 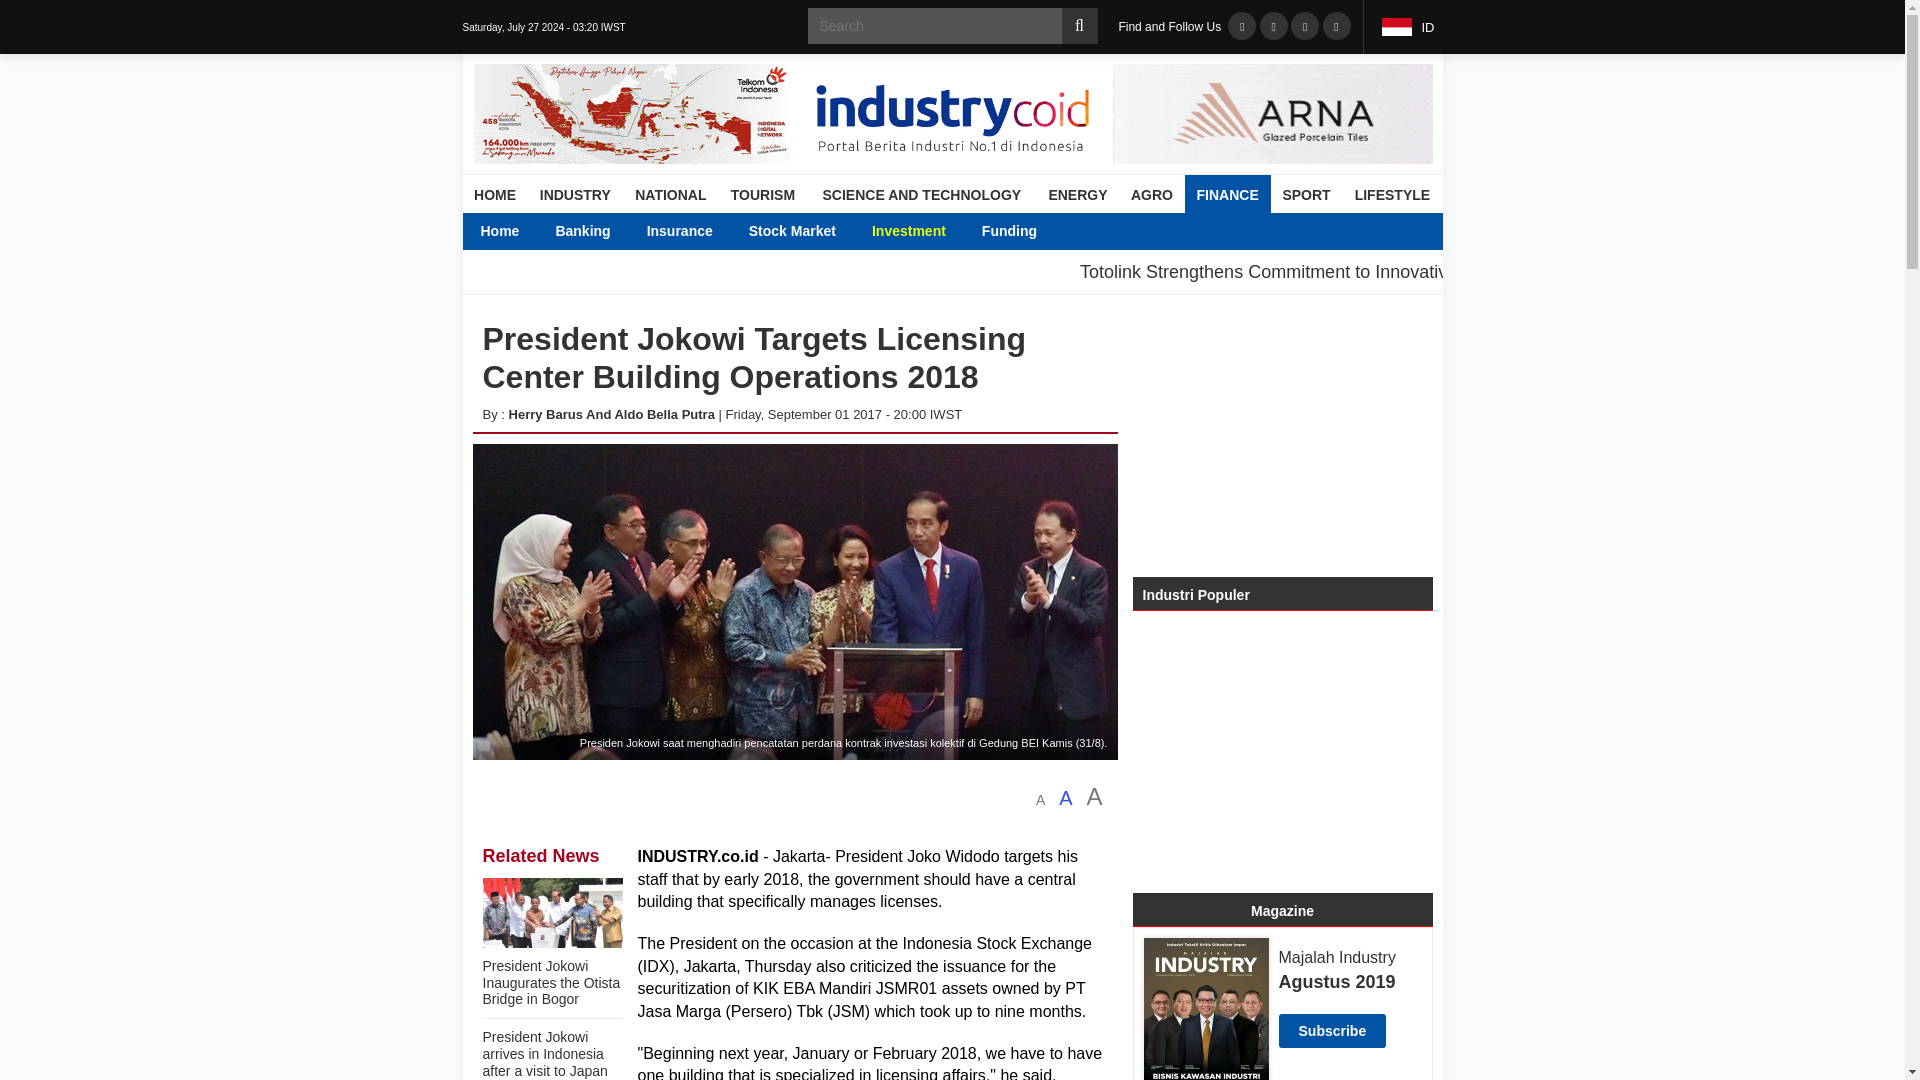 I want to click on Destinations, so click(x=596, y=230).